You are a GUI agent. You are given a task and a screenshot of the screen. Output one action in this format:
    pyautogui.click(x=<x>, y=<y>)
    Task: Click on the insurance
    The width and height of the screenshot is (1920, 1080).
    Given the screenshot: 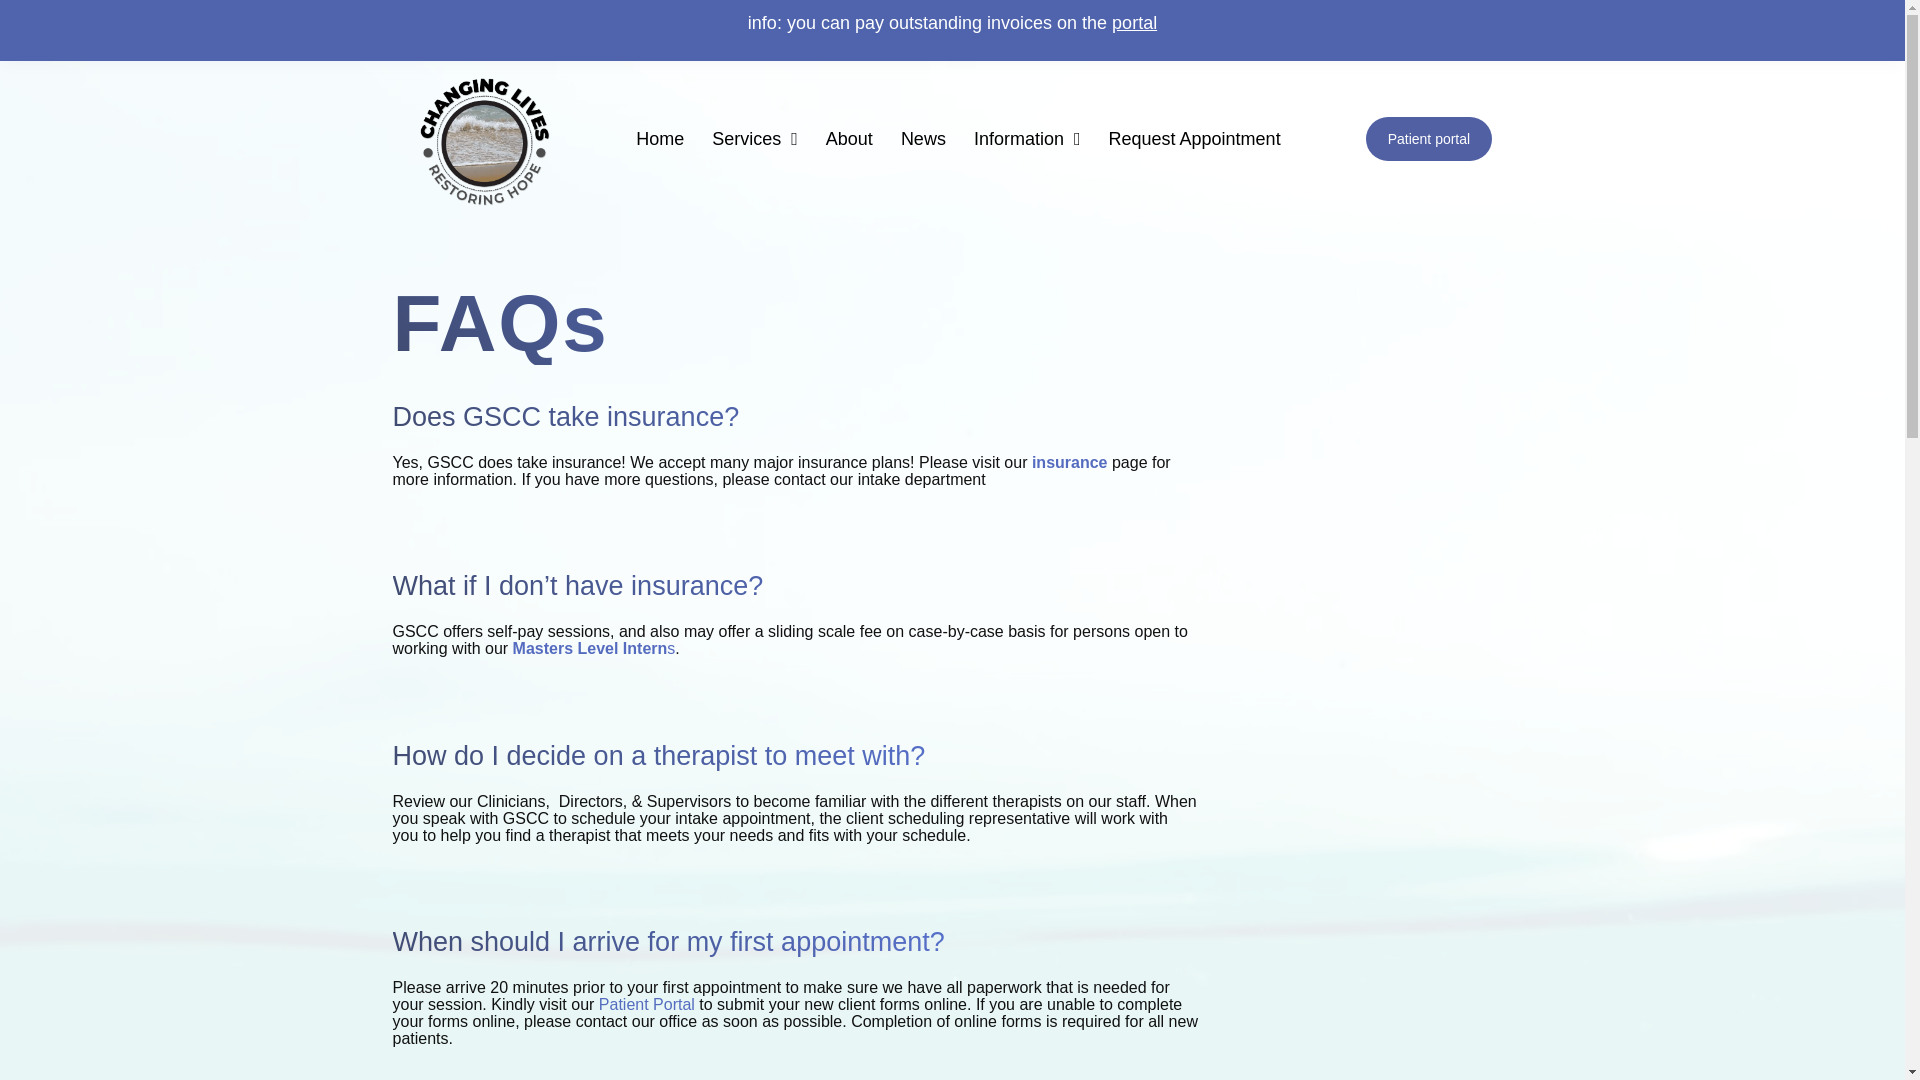 What is the action you would take?
    pyautogui.click(x=1070, y=462)
    